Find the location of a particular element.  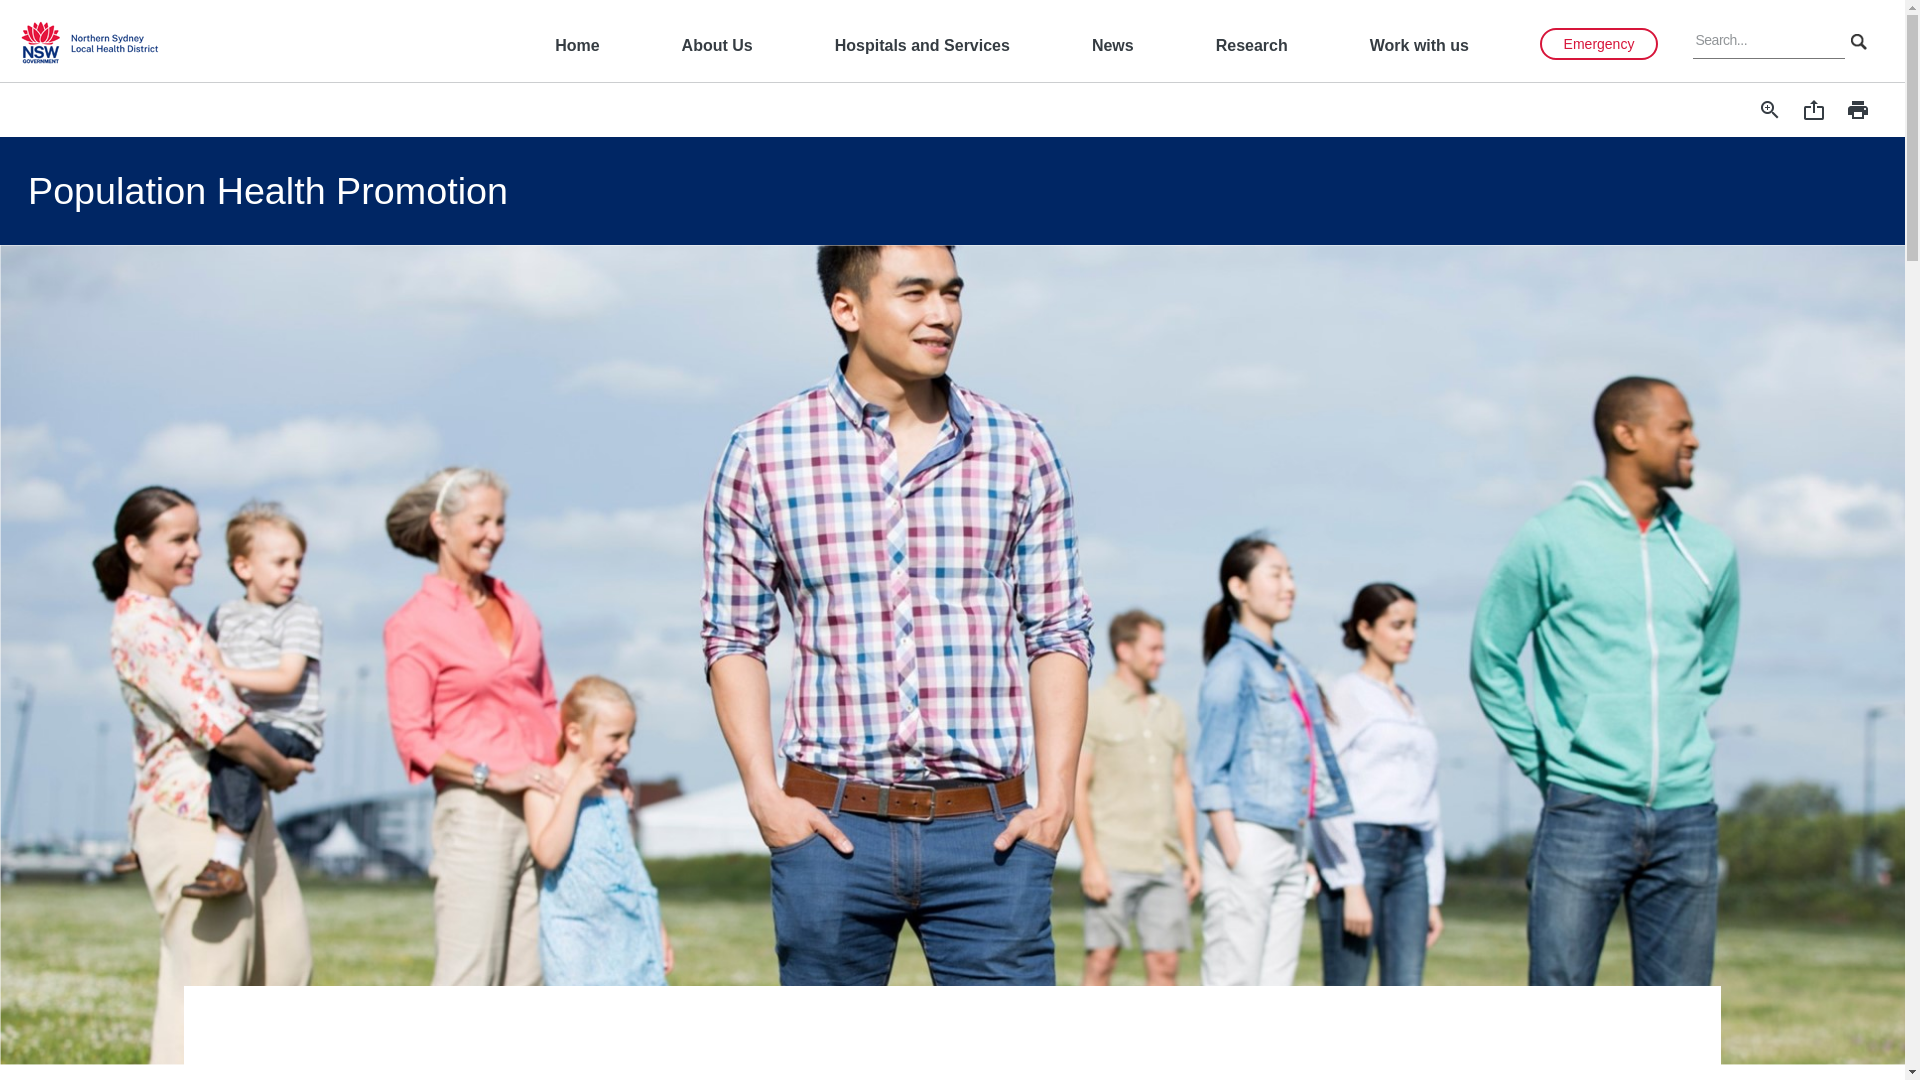

News is located at coordinates (1113, 46).